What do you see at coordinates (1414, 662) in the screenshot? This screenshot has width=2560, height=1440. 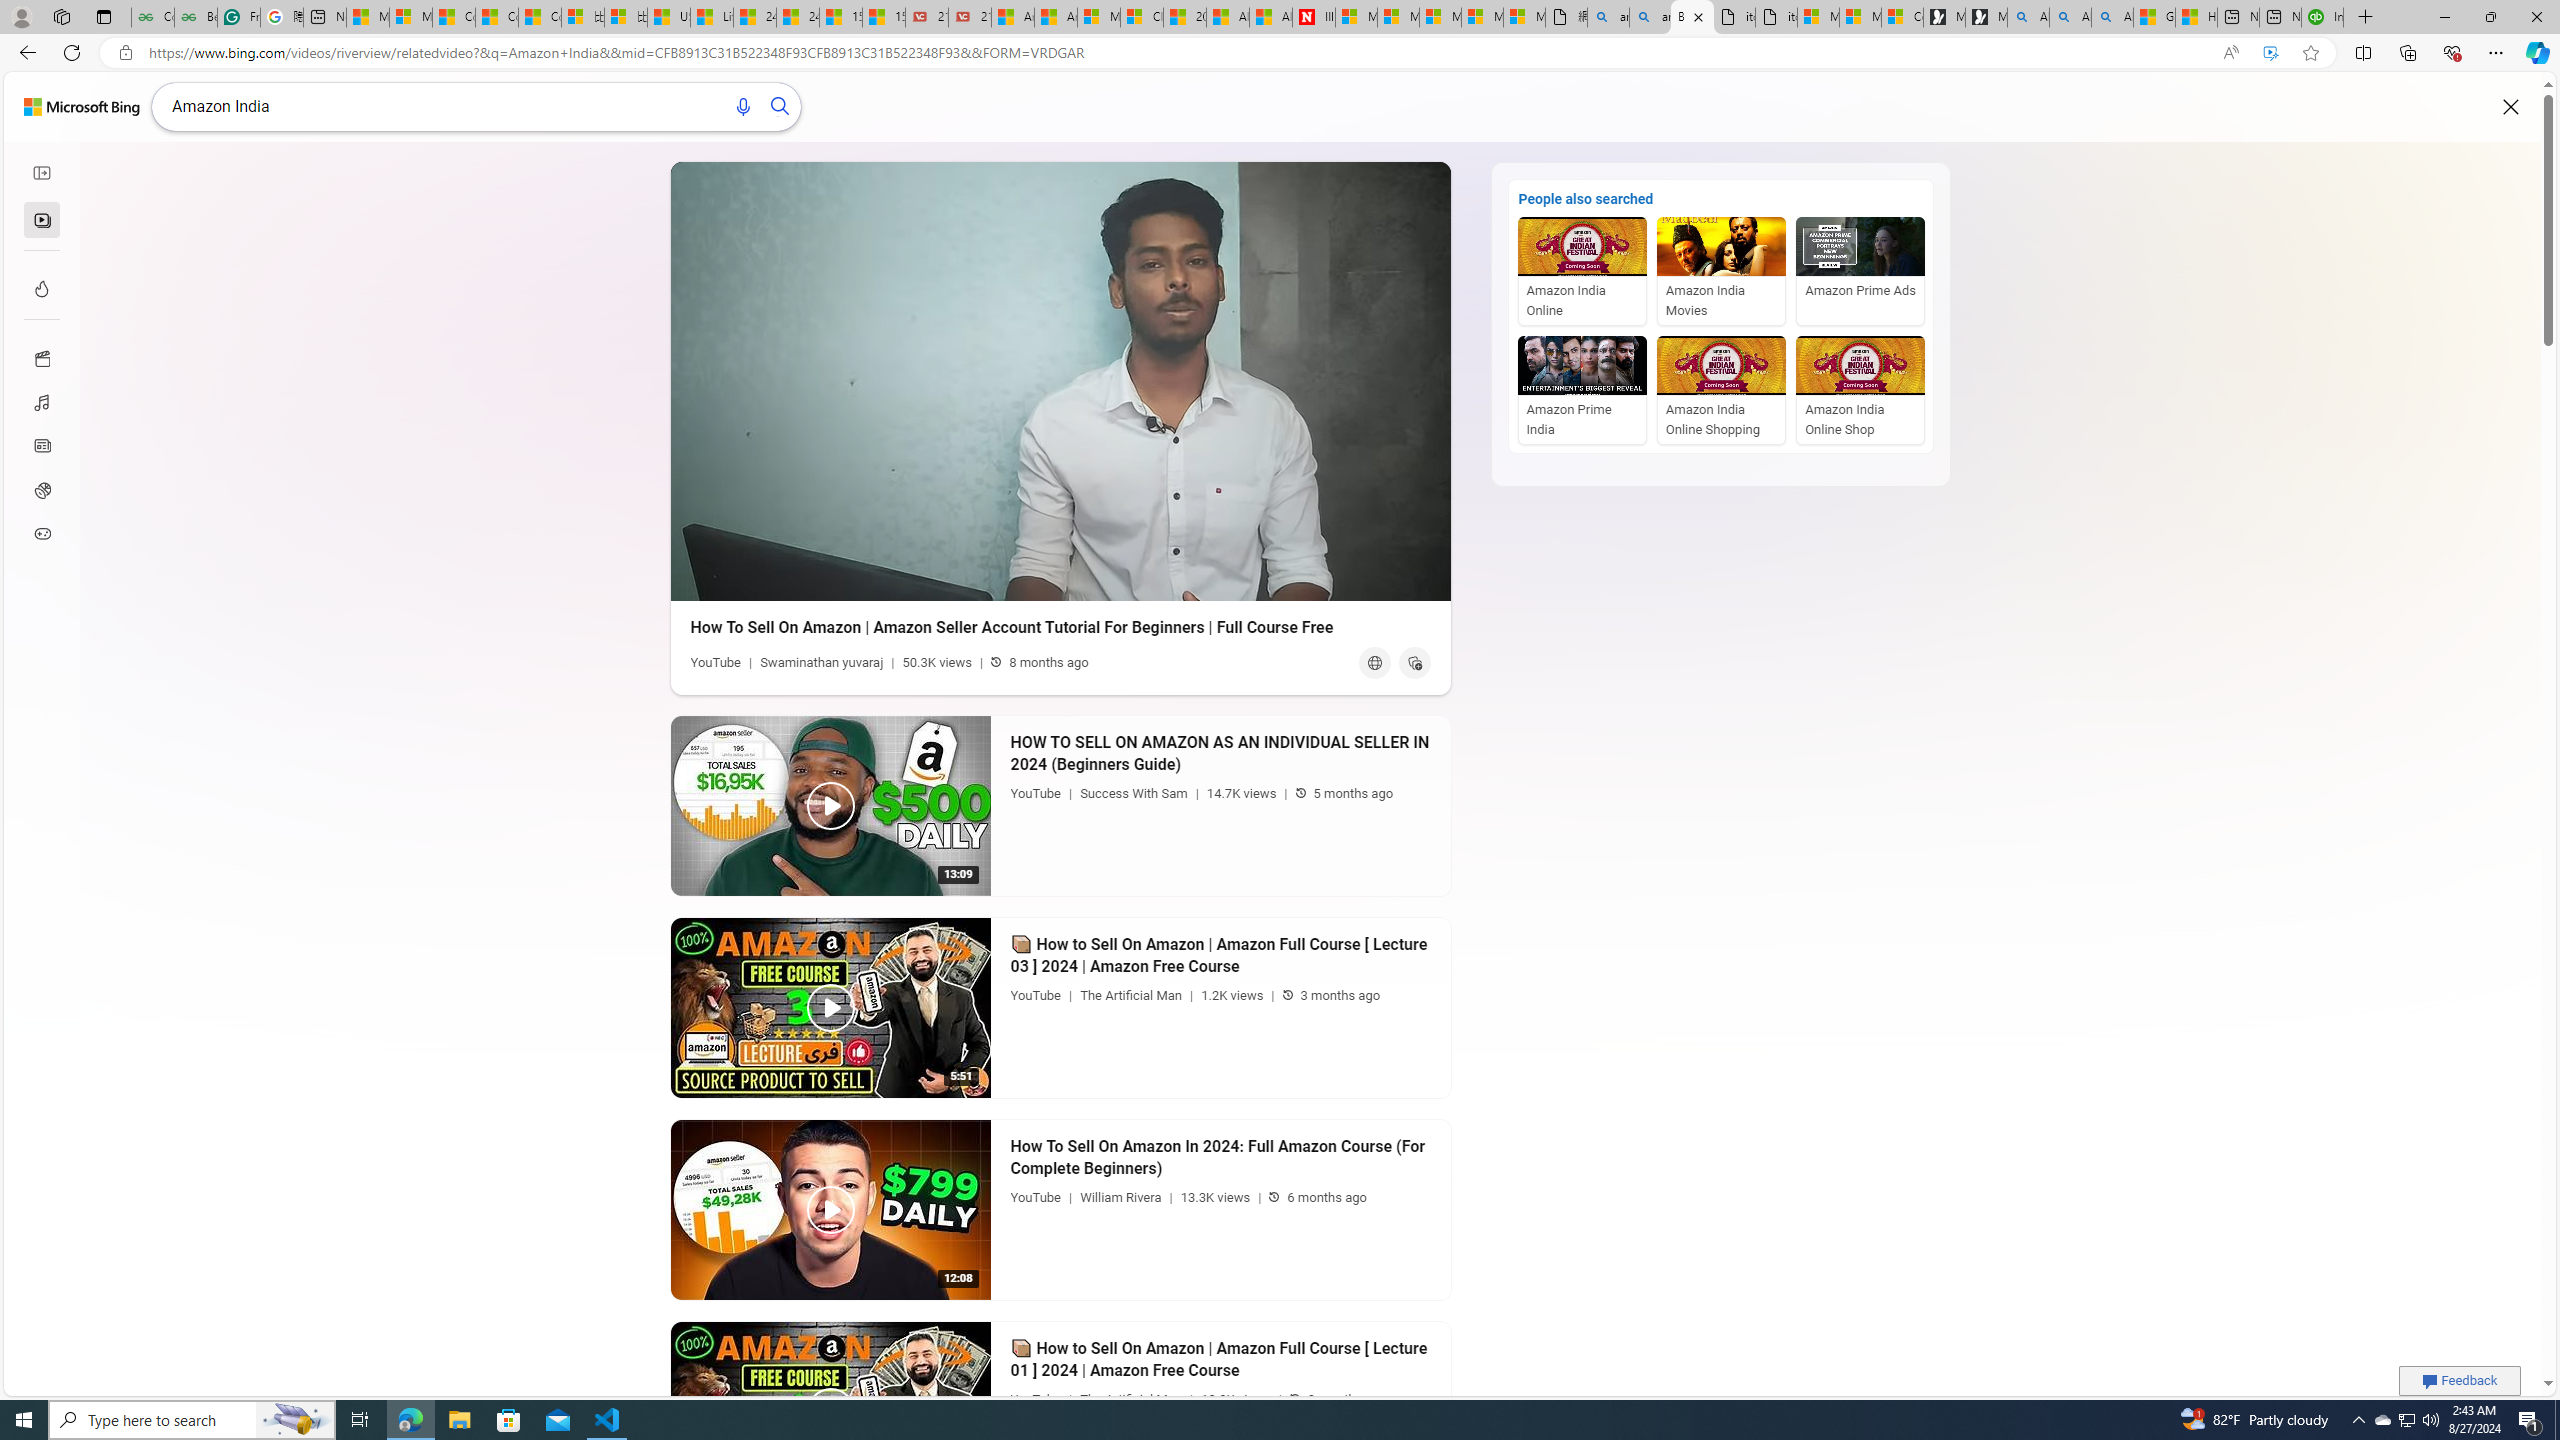 I see `Save Button` at bounding box center [1414, 662].